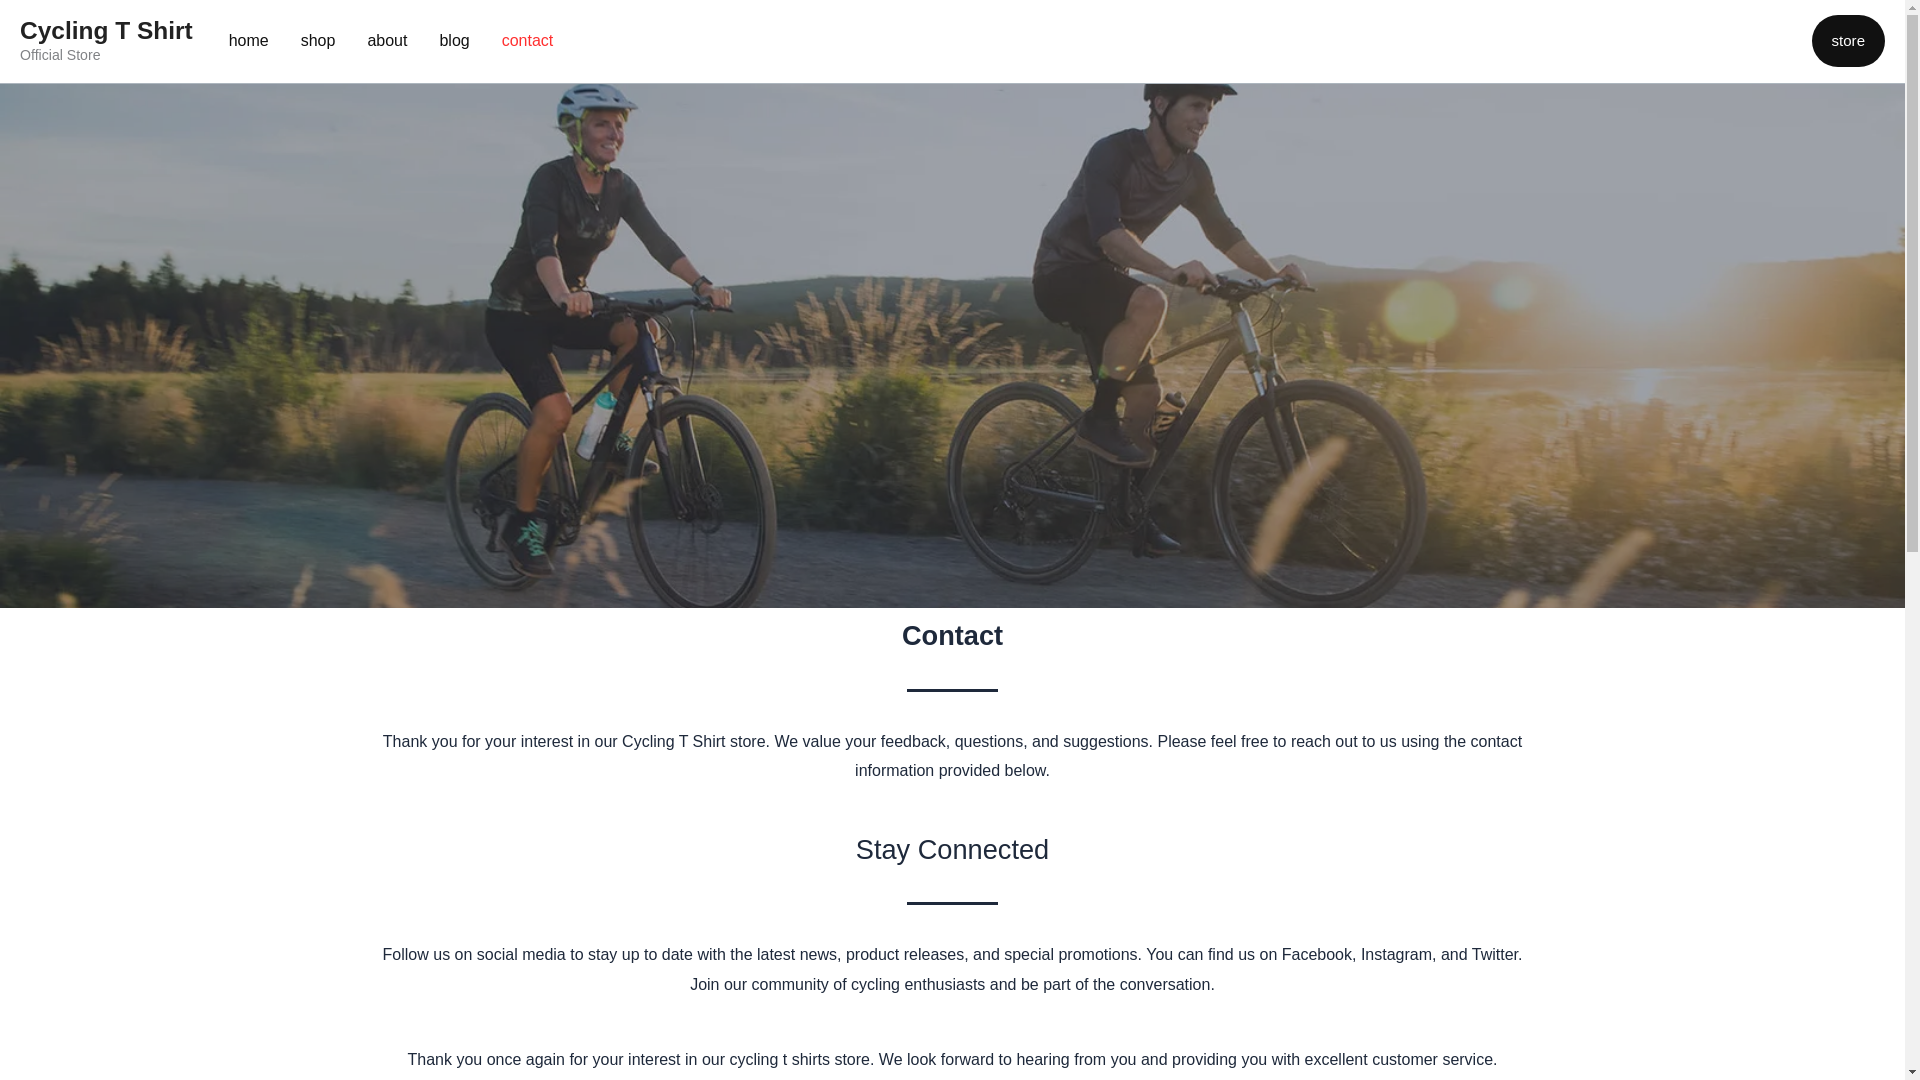 Image resolution: width=1920 pixels, height=1080 pixels. I want to click on home, so click(248, 41).